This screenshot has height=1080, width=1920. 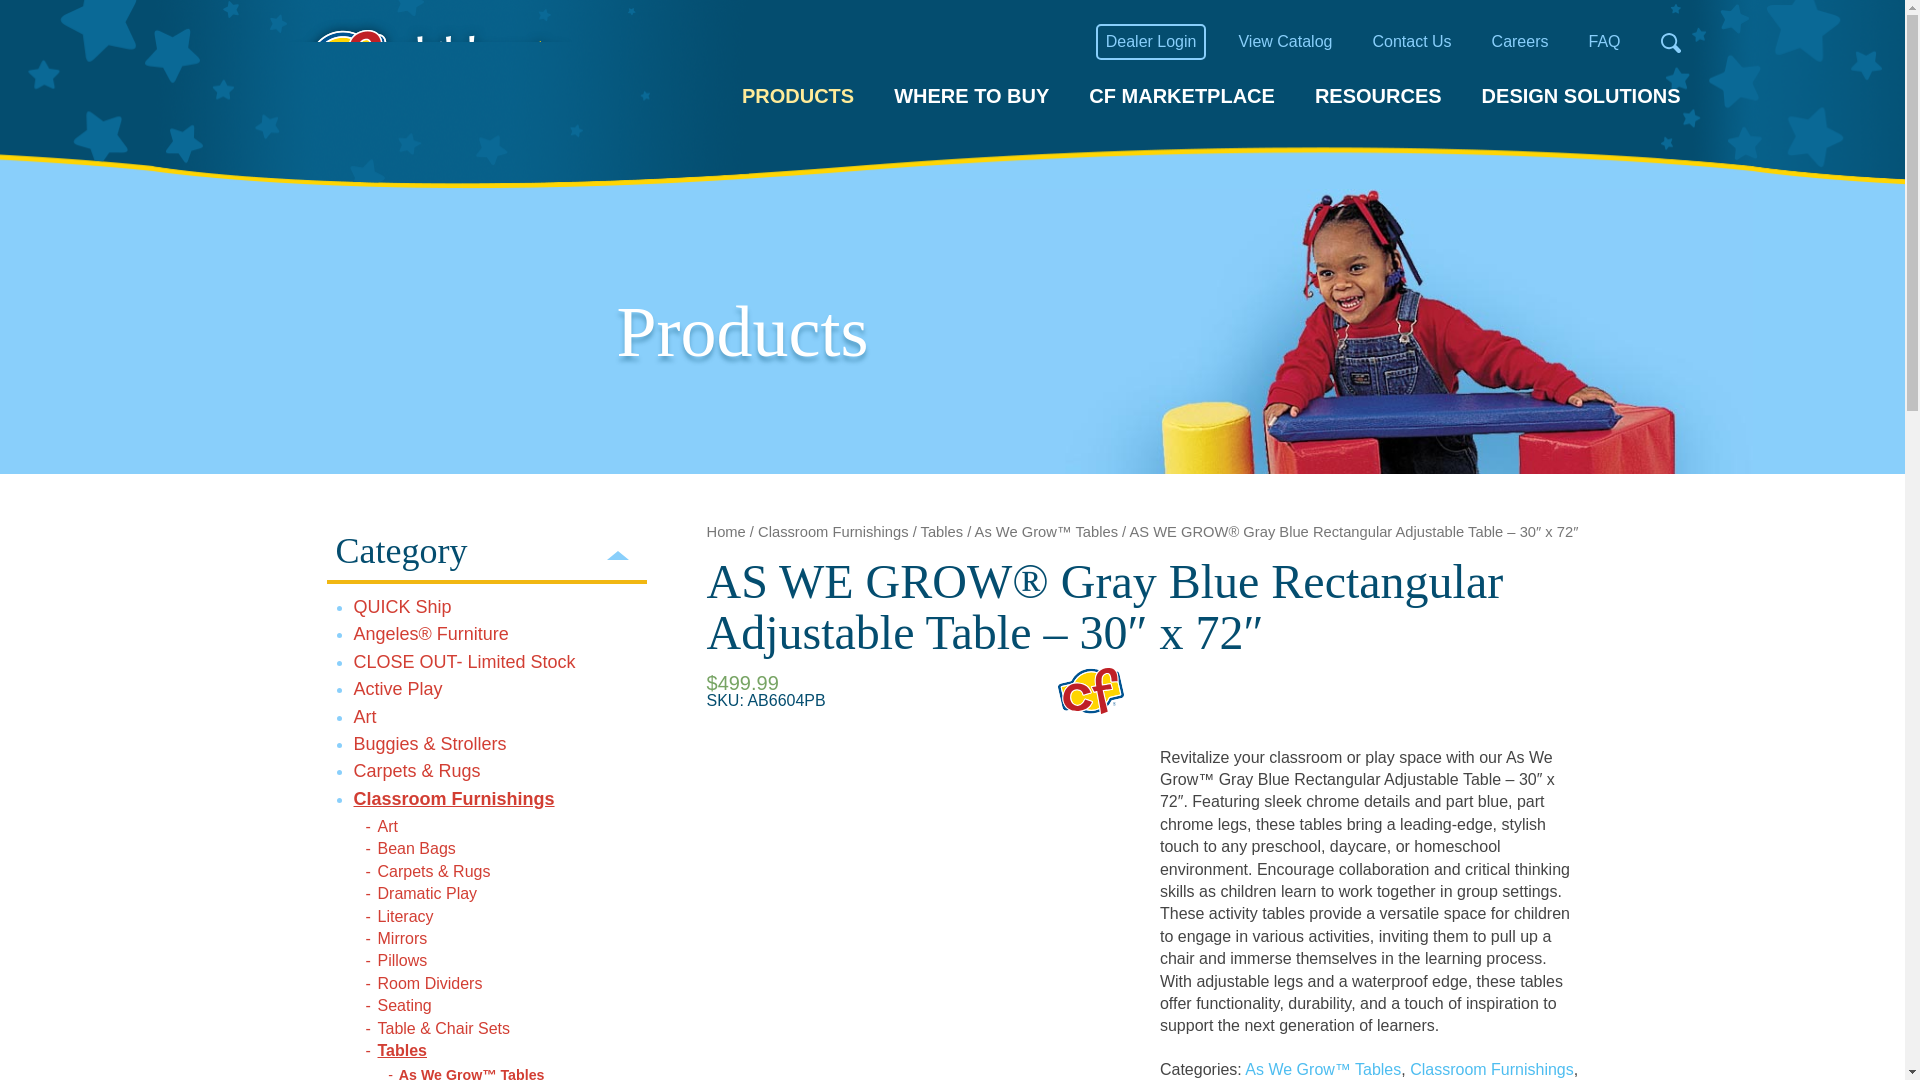 What do you see at coordinates (798, 94) in the screenshot?
I see `PRODUCTS` at bounding box center [798, 94].